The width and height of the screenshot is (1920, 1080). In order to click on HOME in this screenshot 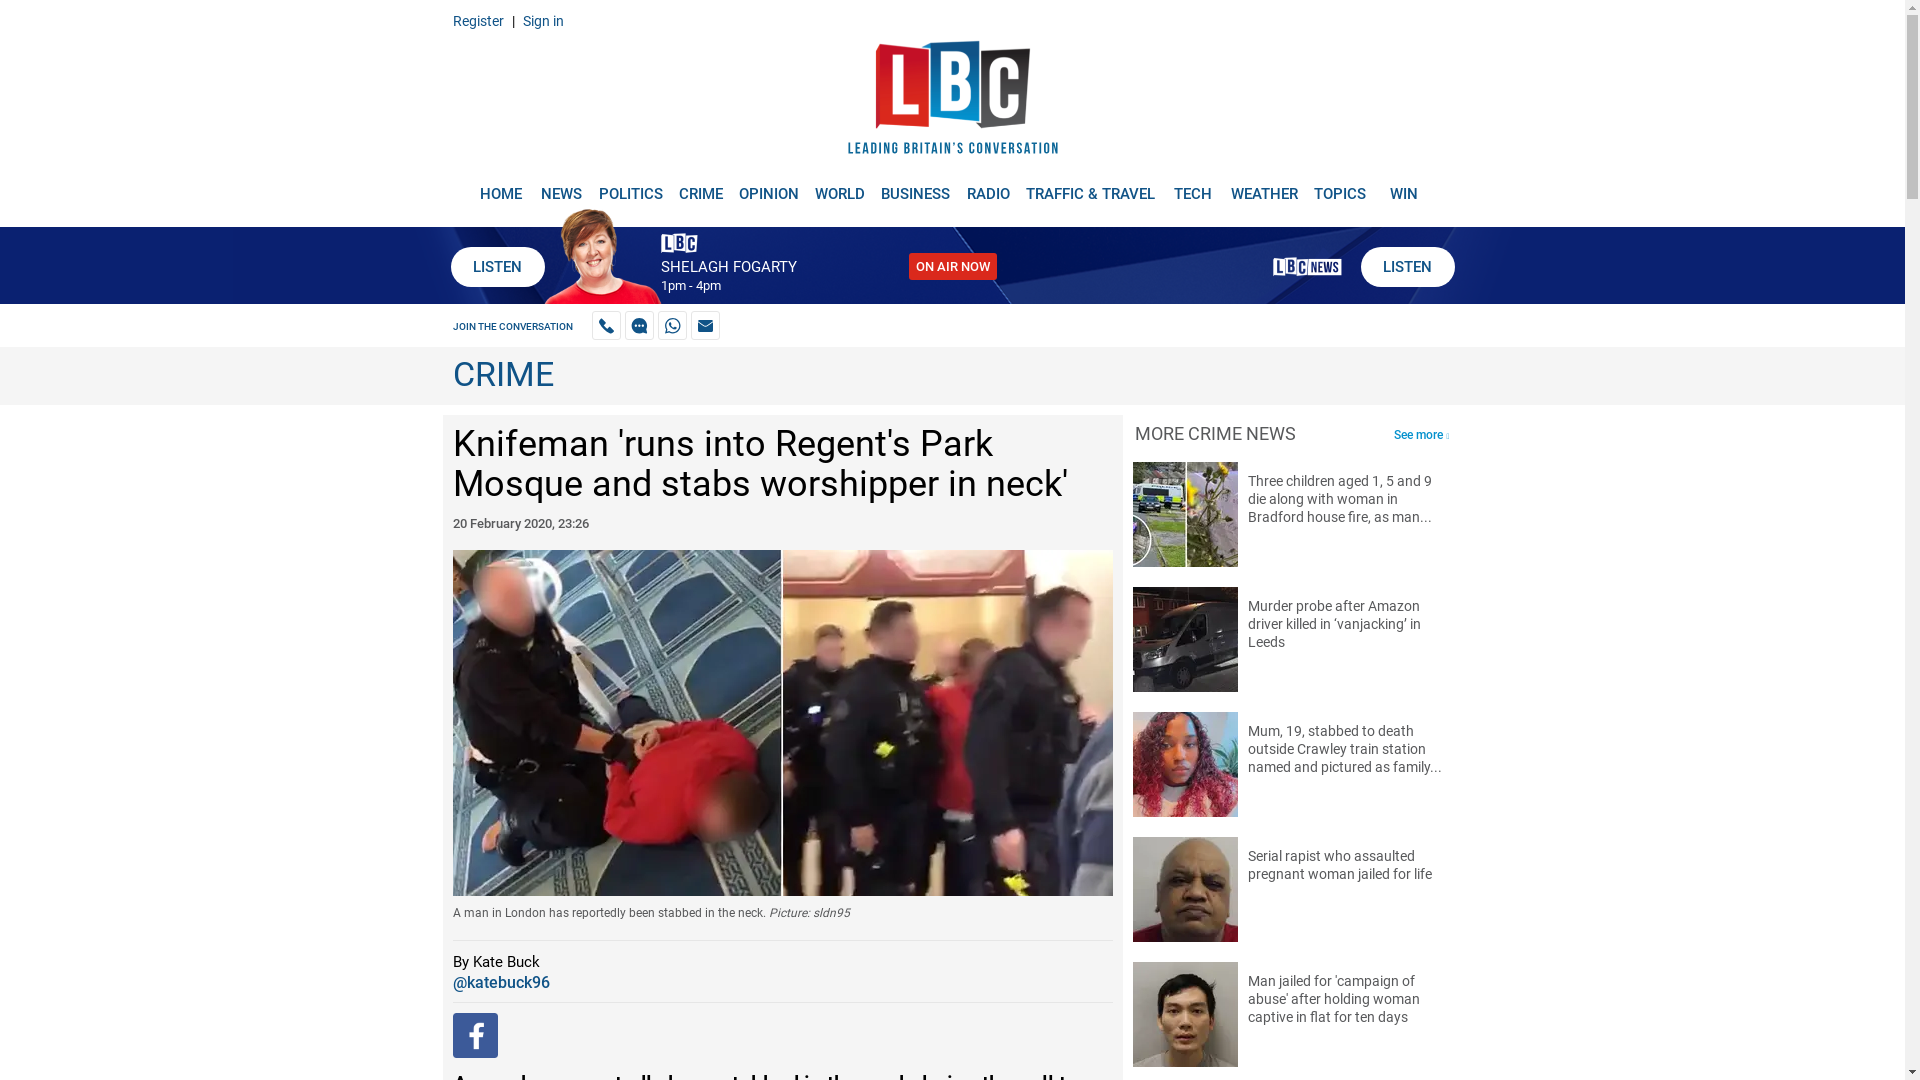, I will do `click(500, 186)`.